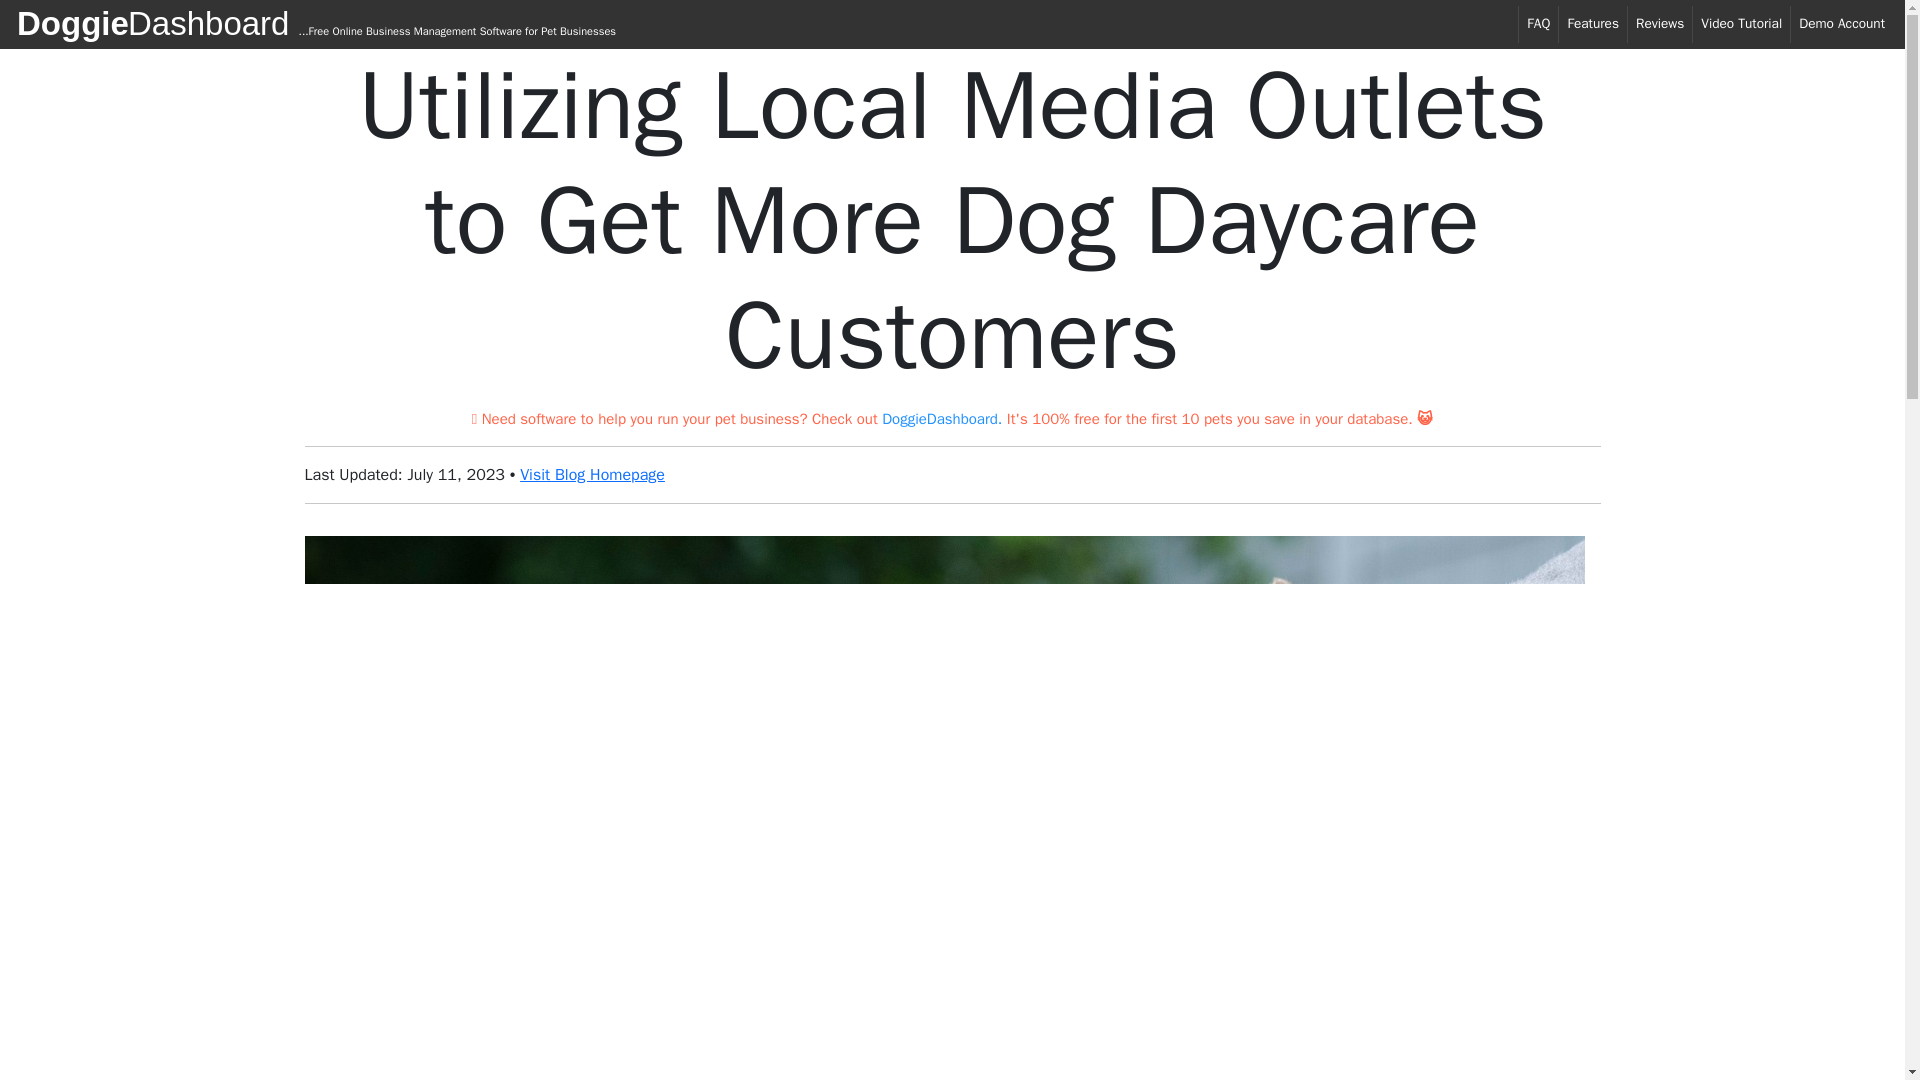 The width and height of the screenshot is (1920, 1080). What do you see at coordinates (592, 474) in the screenshot?
I see `Visit Blog Homepage` at bounding box center [592, 474].